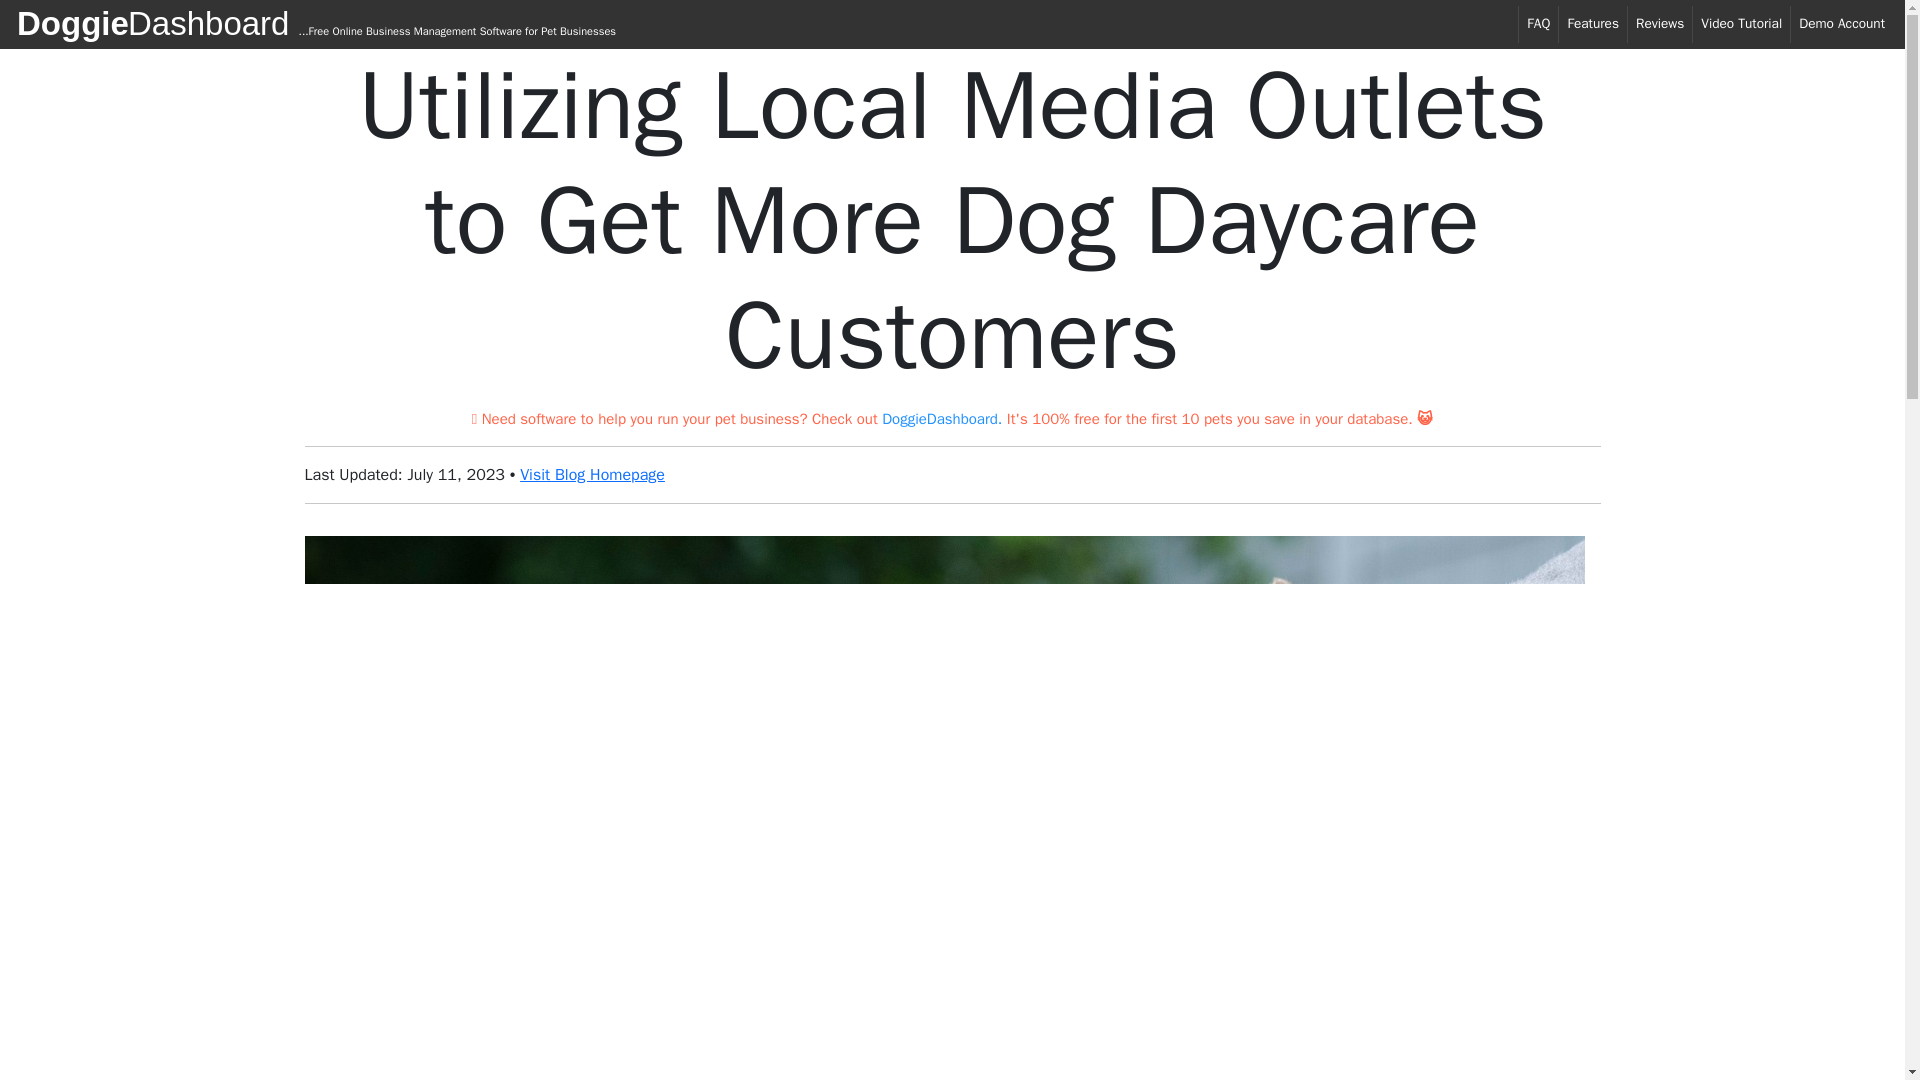 The width and height of the screenshot is (1920, 1080). What do you see at coordinates (592, 474) in the screenshot?
I see `Visit Blog Homepage` at bounding box center [592, 474].